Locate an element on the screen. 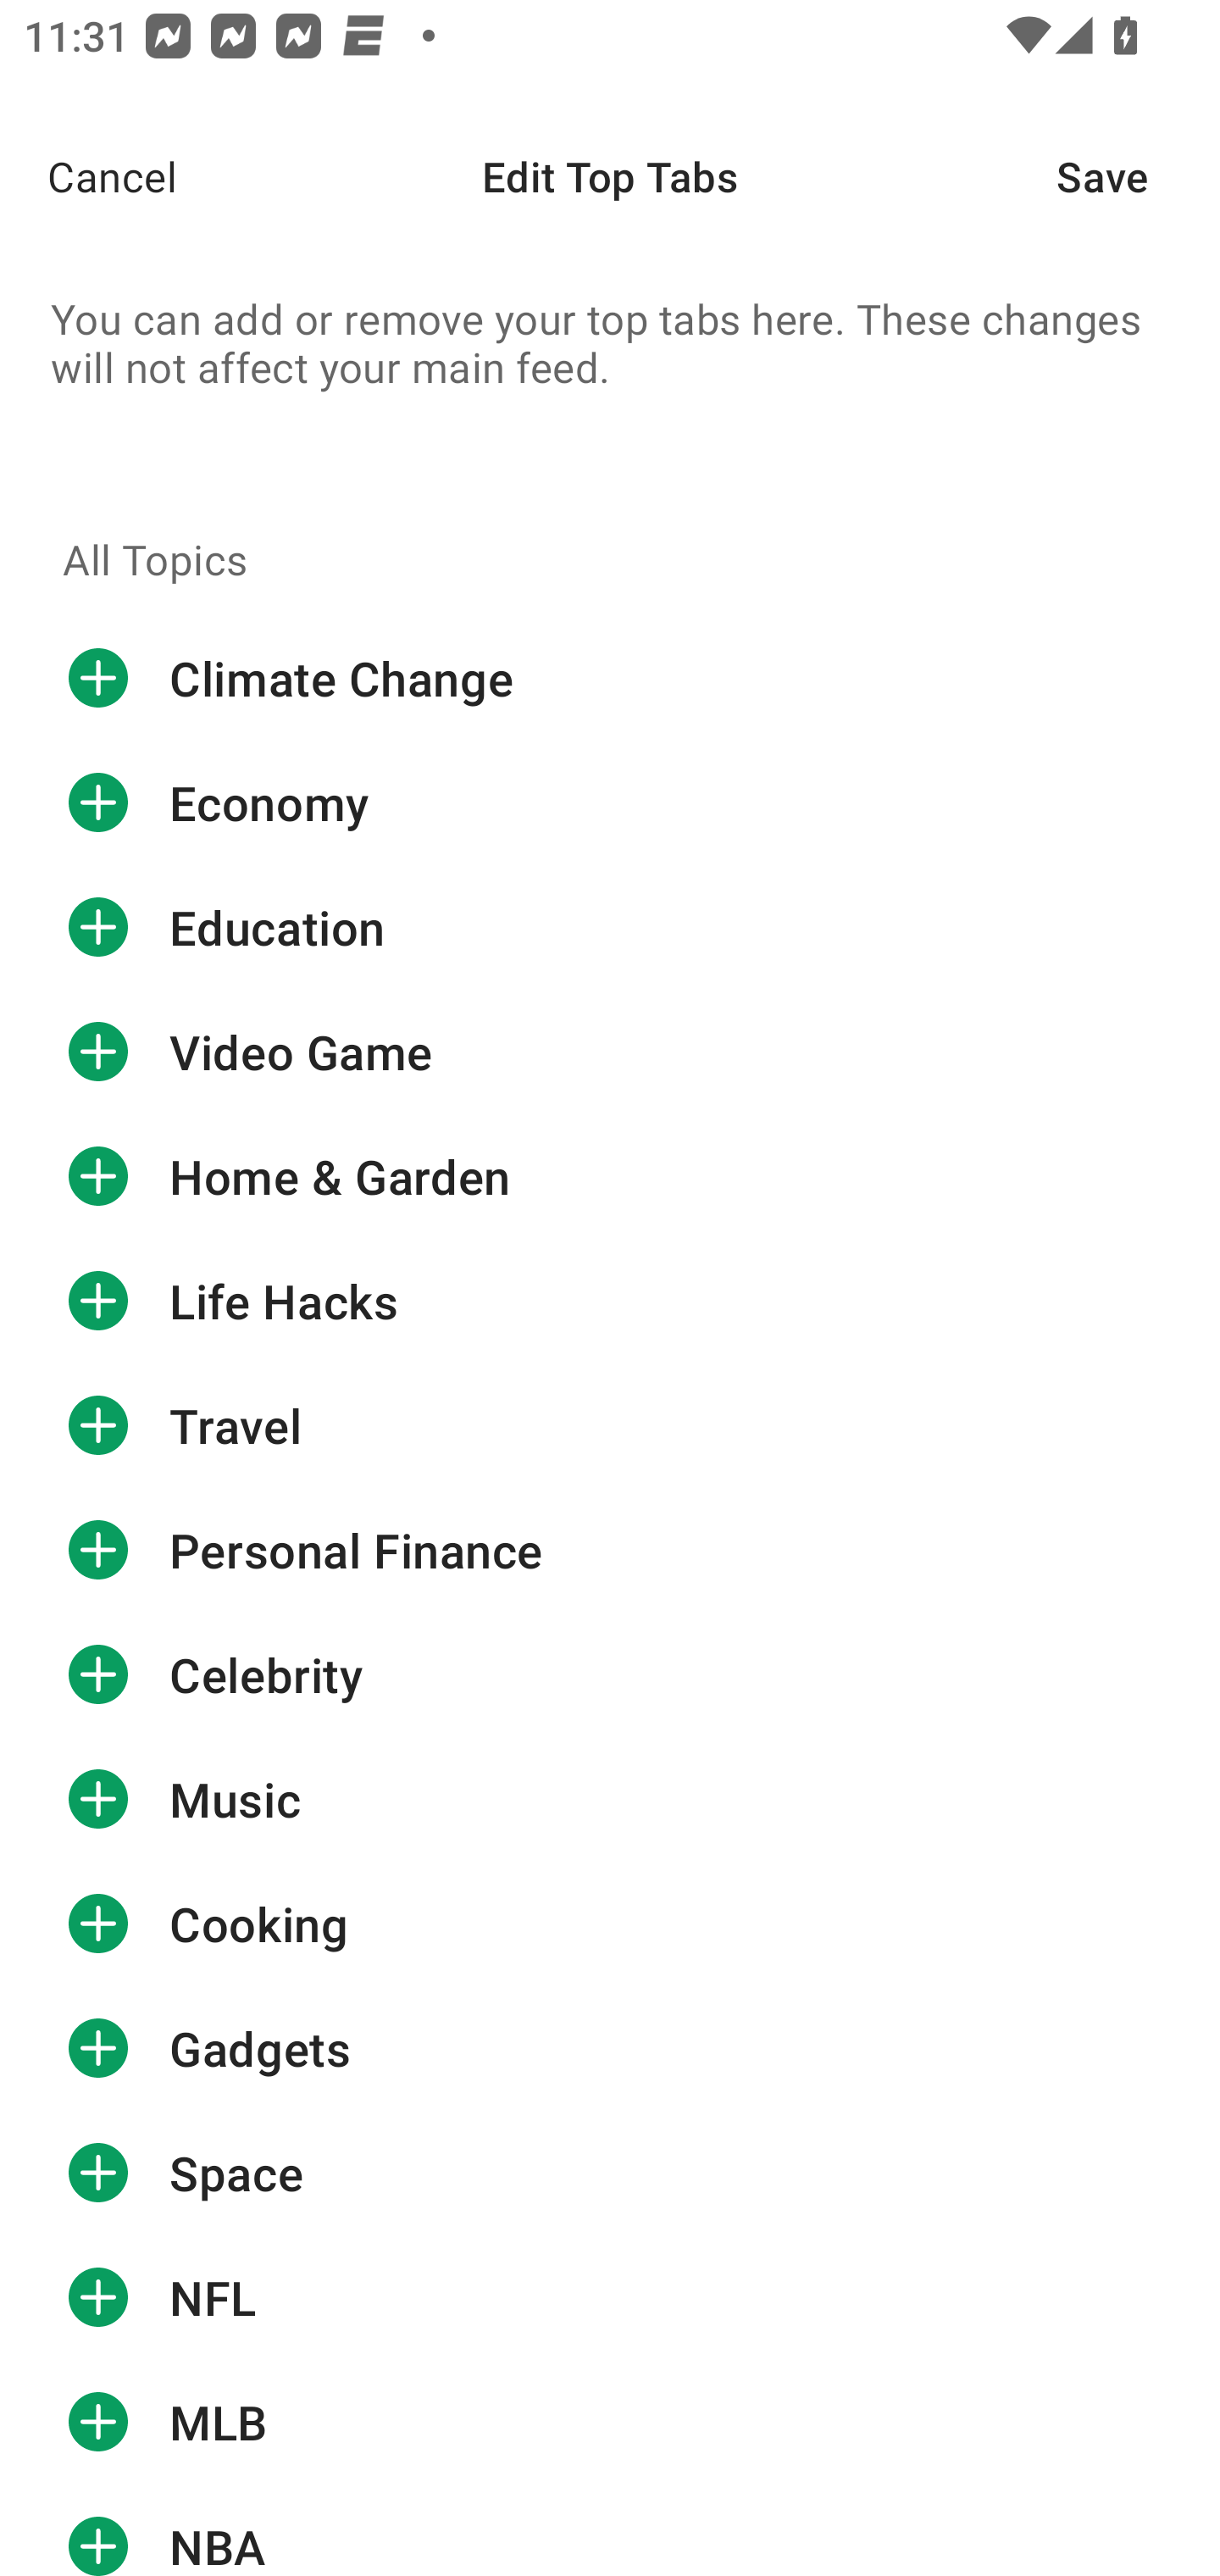 Image resolution: width=1220 pixels, height=2576 pixels. Home & Garden is located at coordinates (610, 1177).